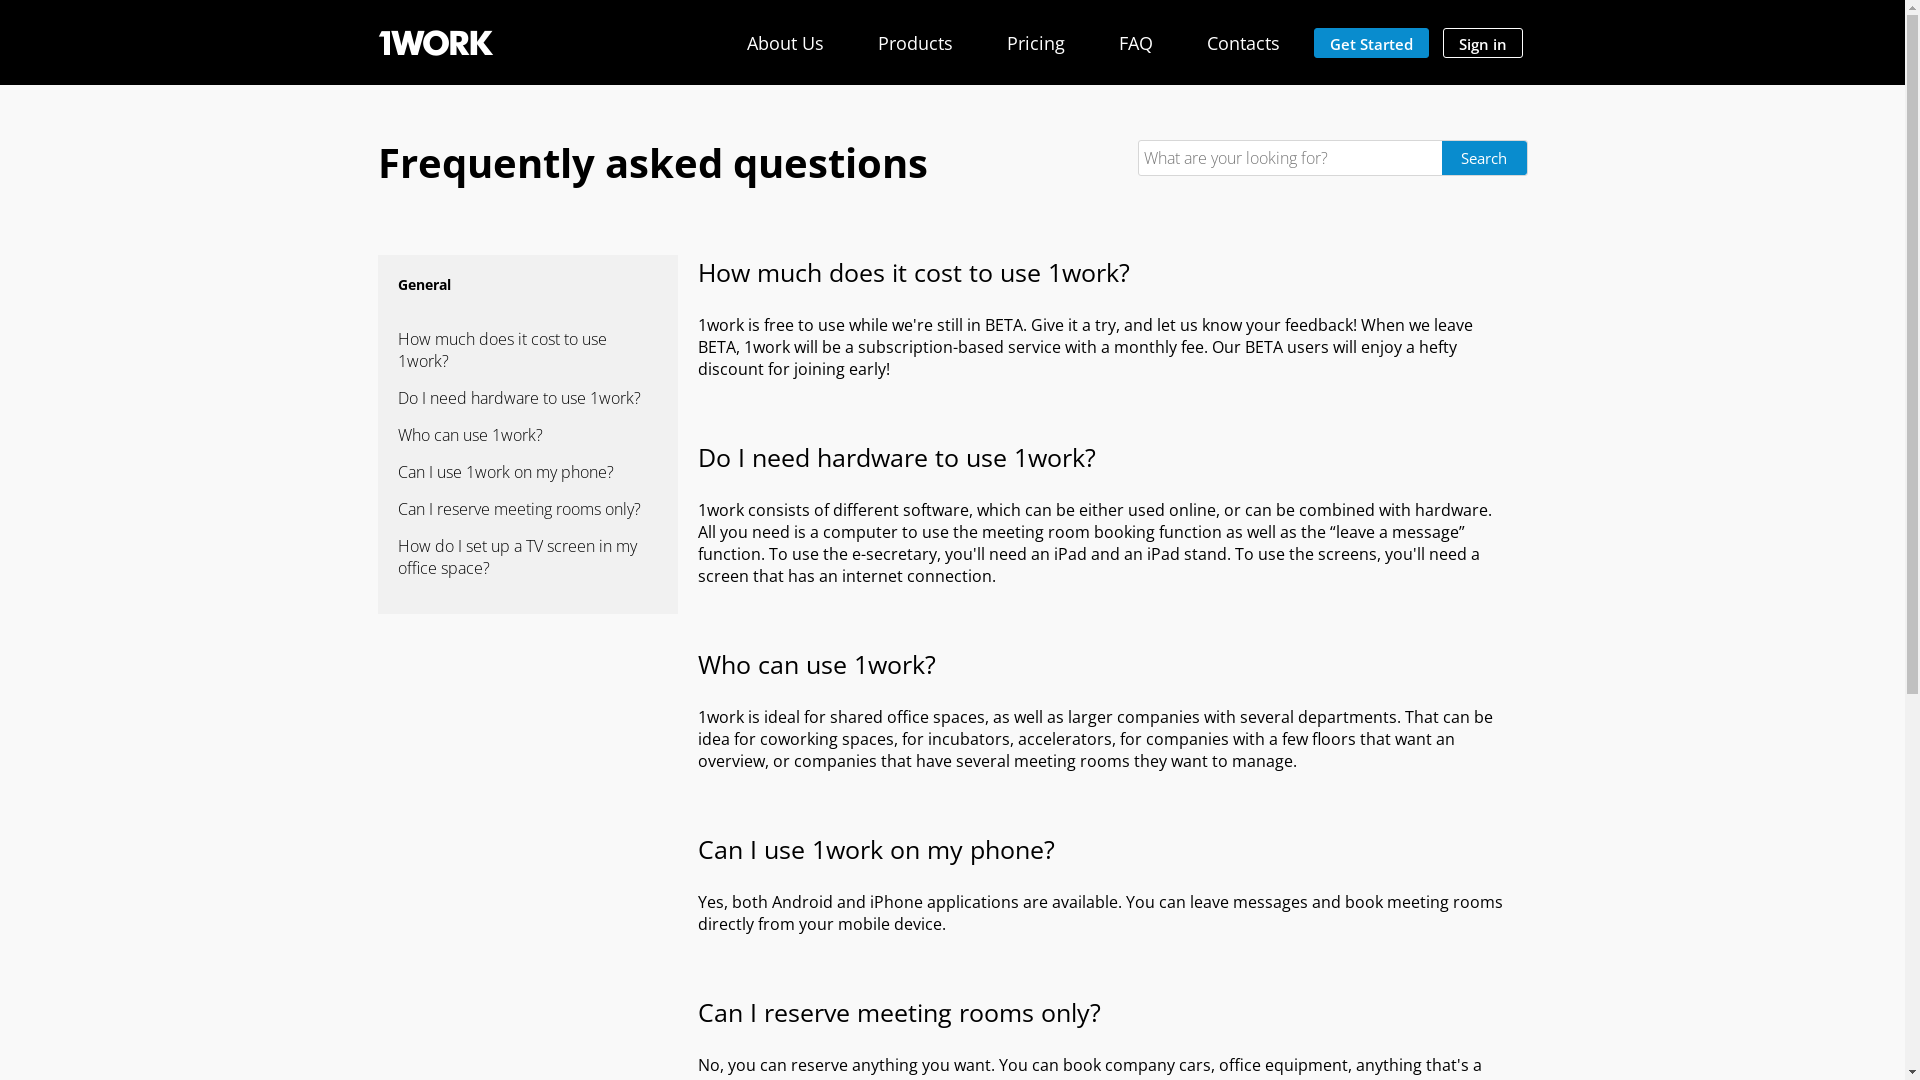  What do you see at coordinates (528, 509) in the screenshot?
I see `Can I reserve meeting rooms only?` at bounding box center [528, 509].